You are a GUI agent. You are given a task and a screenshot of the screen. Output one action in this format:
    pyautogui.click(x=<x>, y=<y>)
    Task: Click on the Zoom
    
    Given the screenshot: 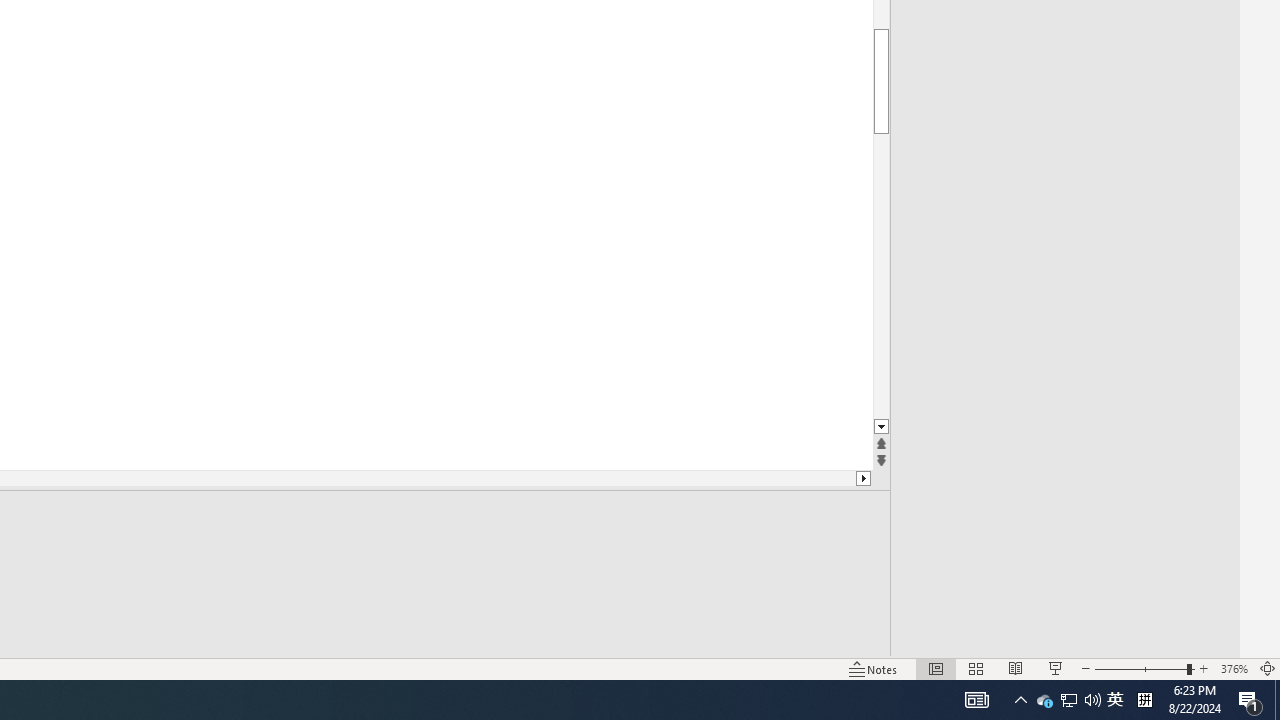 What is the action you would take?
    pyautogui.click(x=1144, y=668)
    